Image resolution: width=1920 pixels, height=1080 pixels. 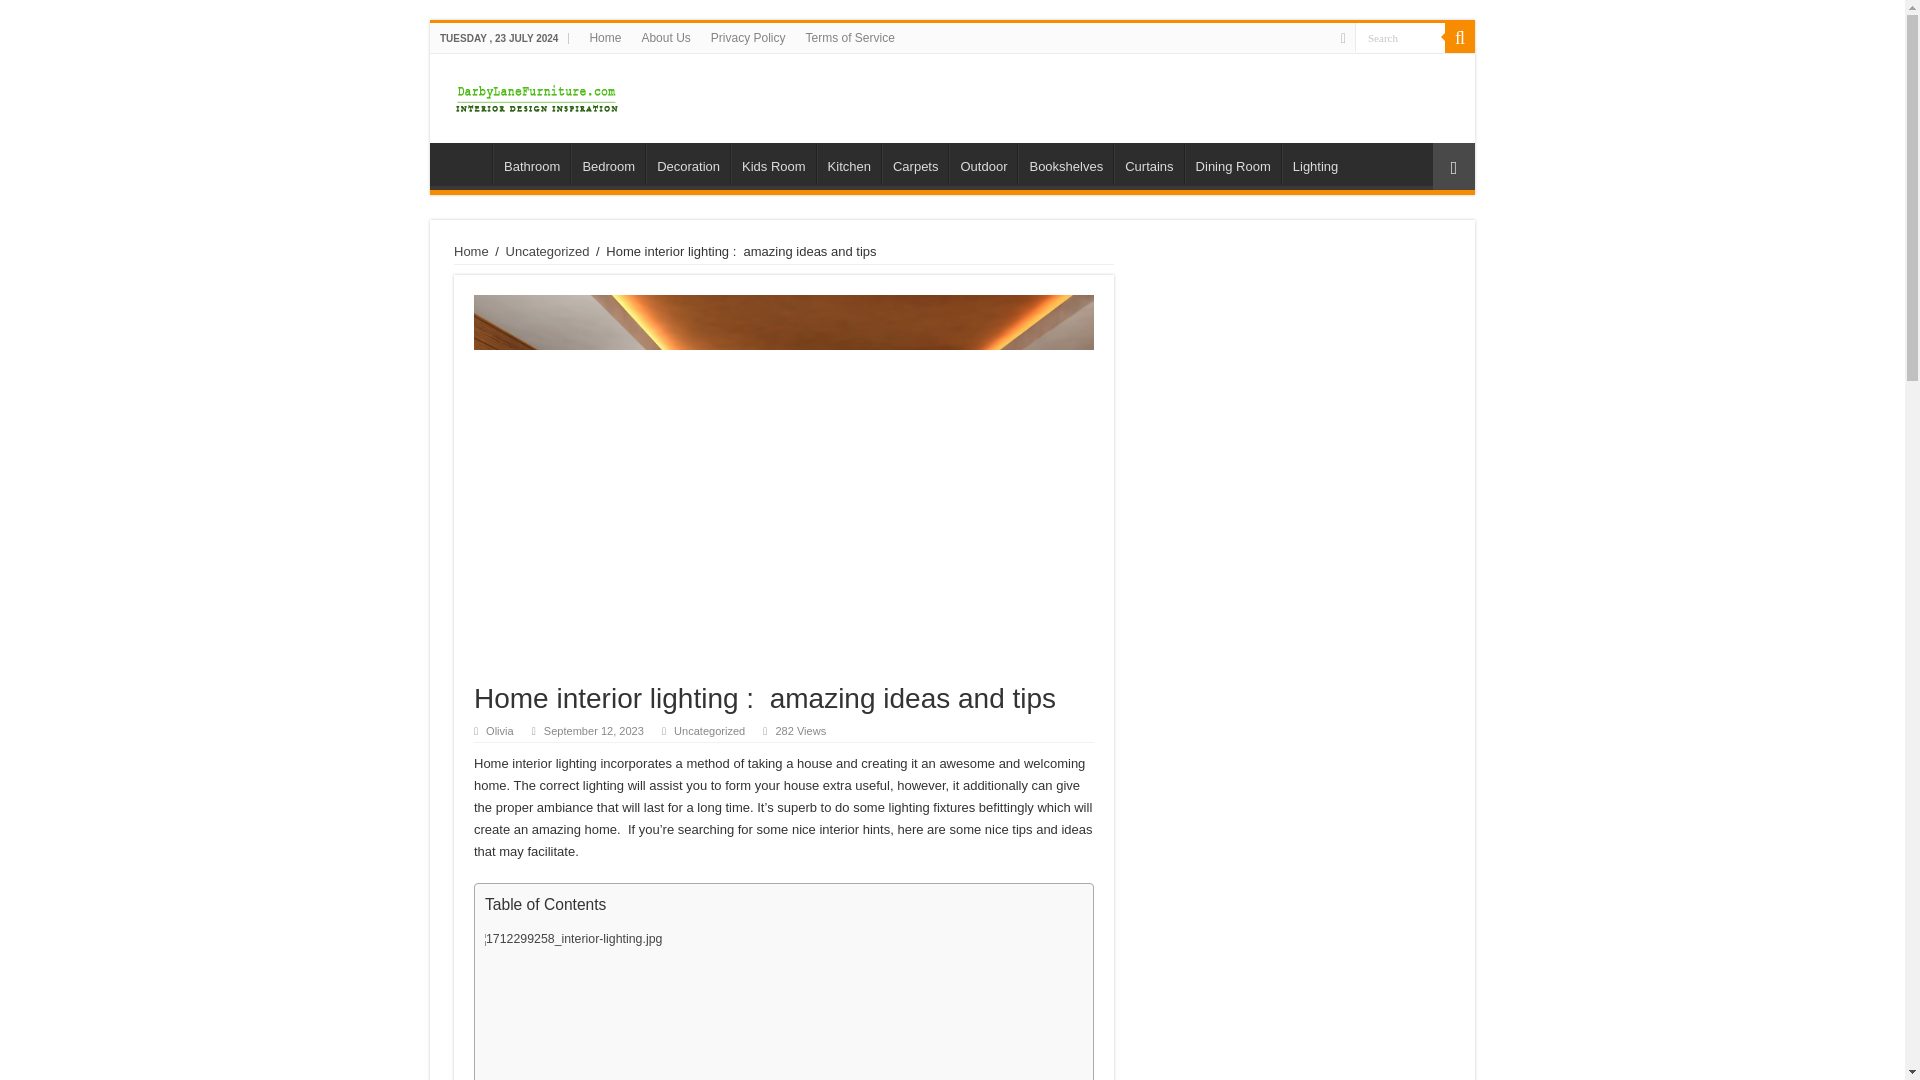 What do you see at coordinates (532, 163) in the screenshot?
I see `Bathroom` at bounding box center [532, 163].